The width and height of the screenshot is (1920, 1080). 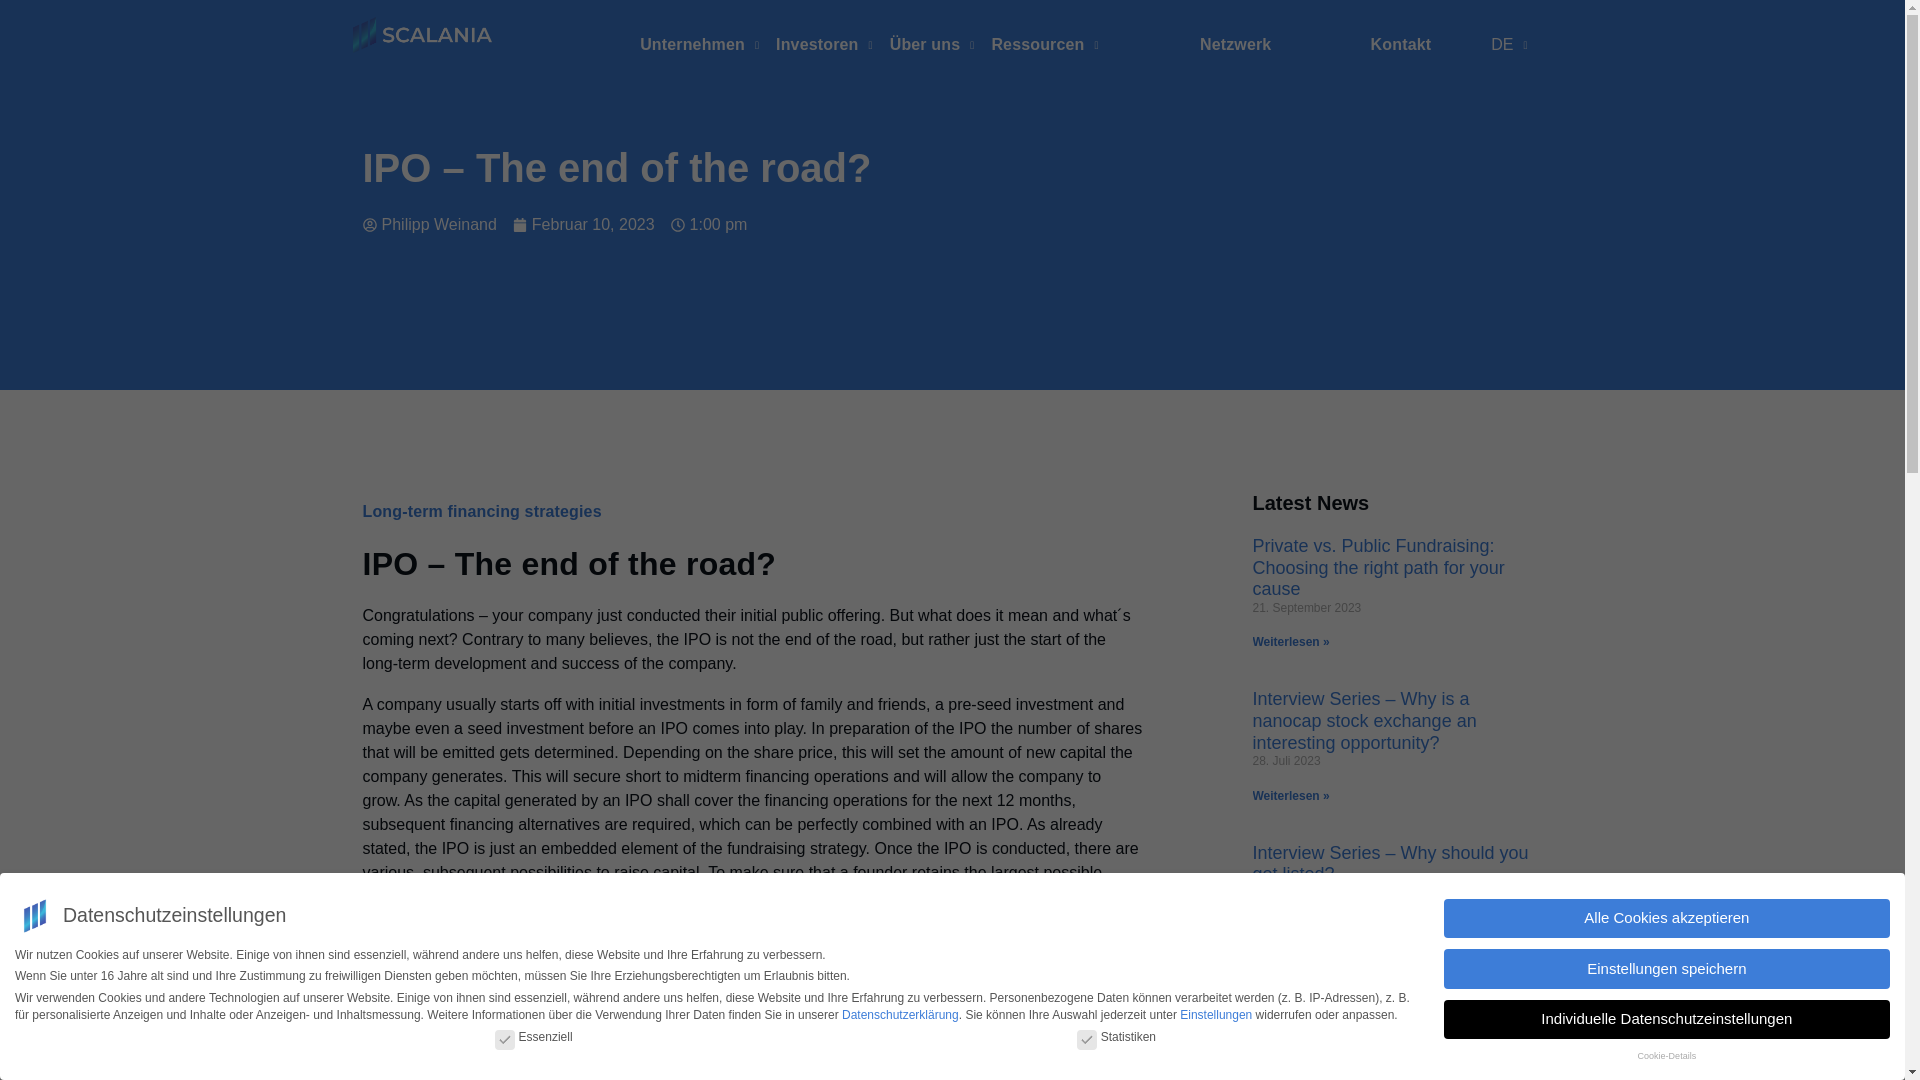 I want to click on DE, so click(x=1510, y=44).